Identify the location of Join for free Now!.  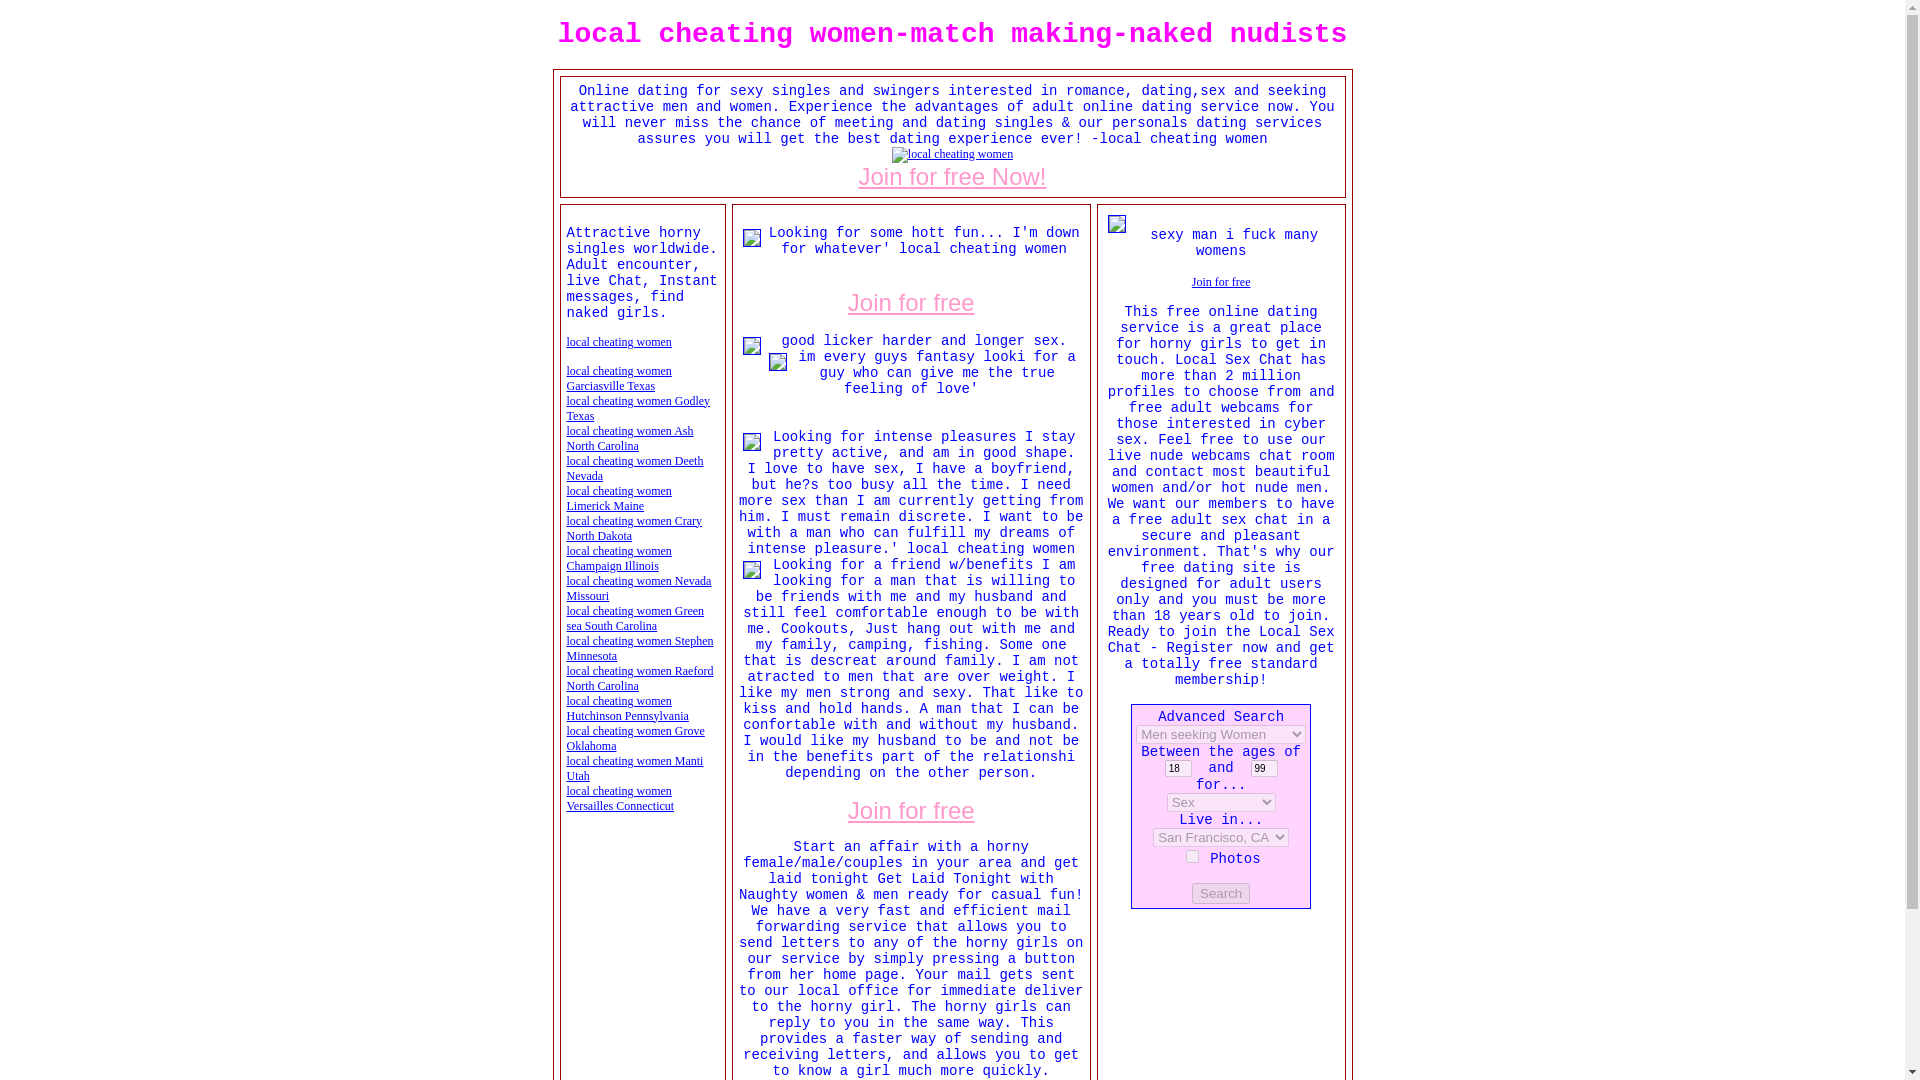
(634, 768).